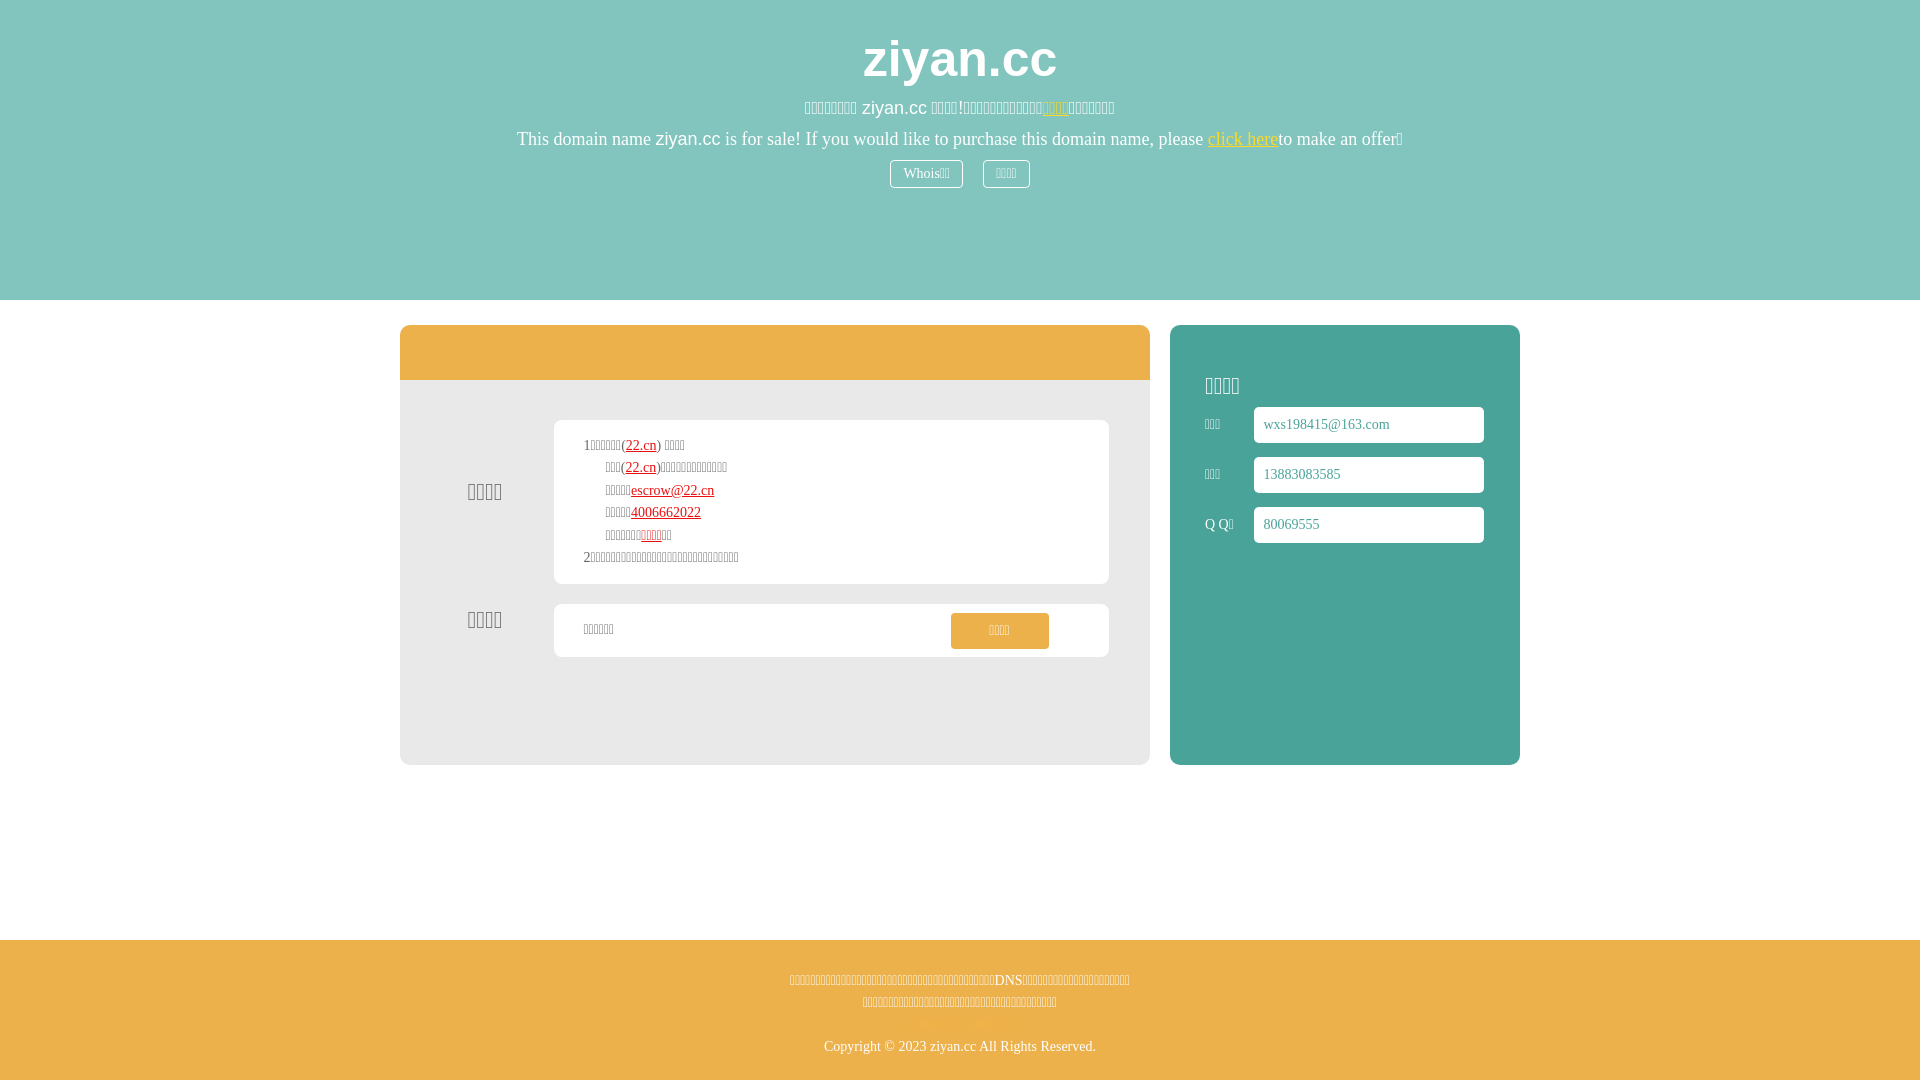 The image size is (1920, 1080). Describe the element at coordinates (1243, 139) in the screenshot. I see `click here` at that location.